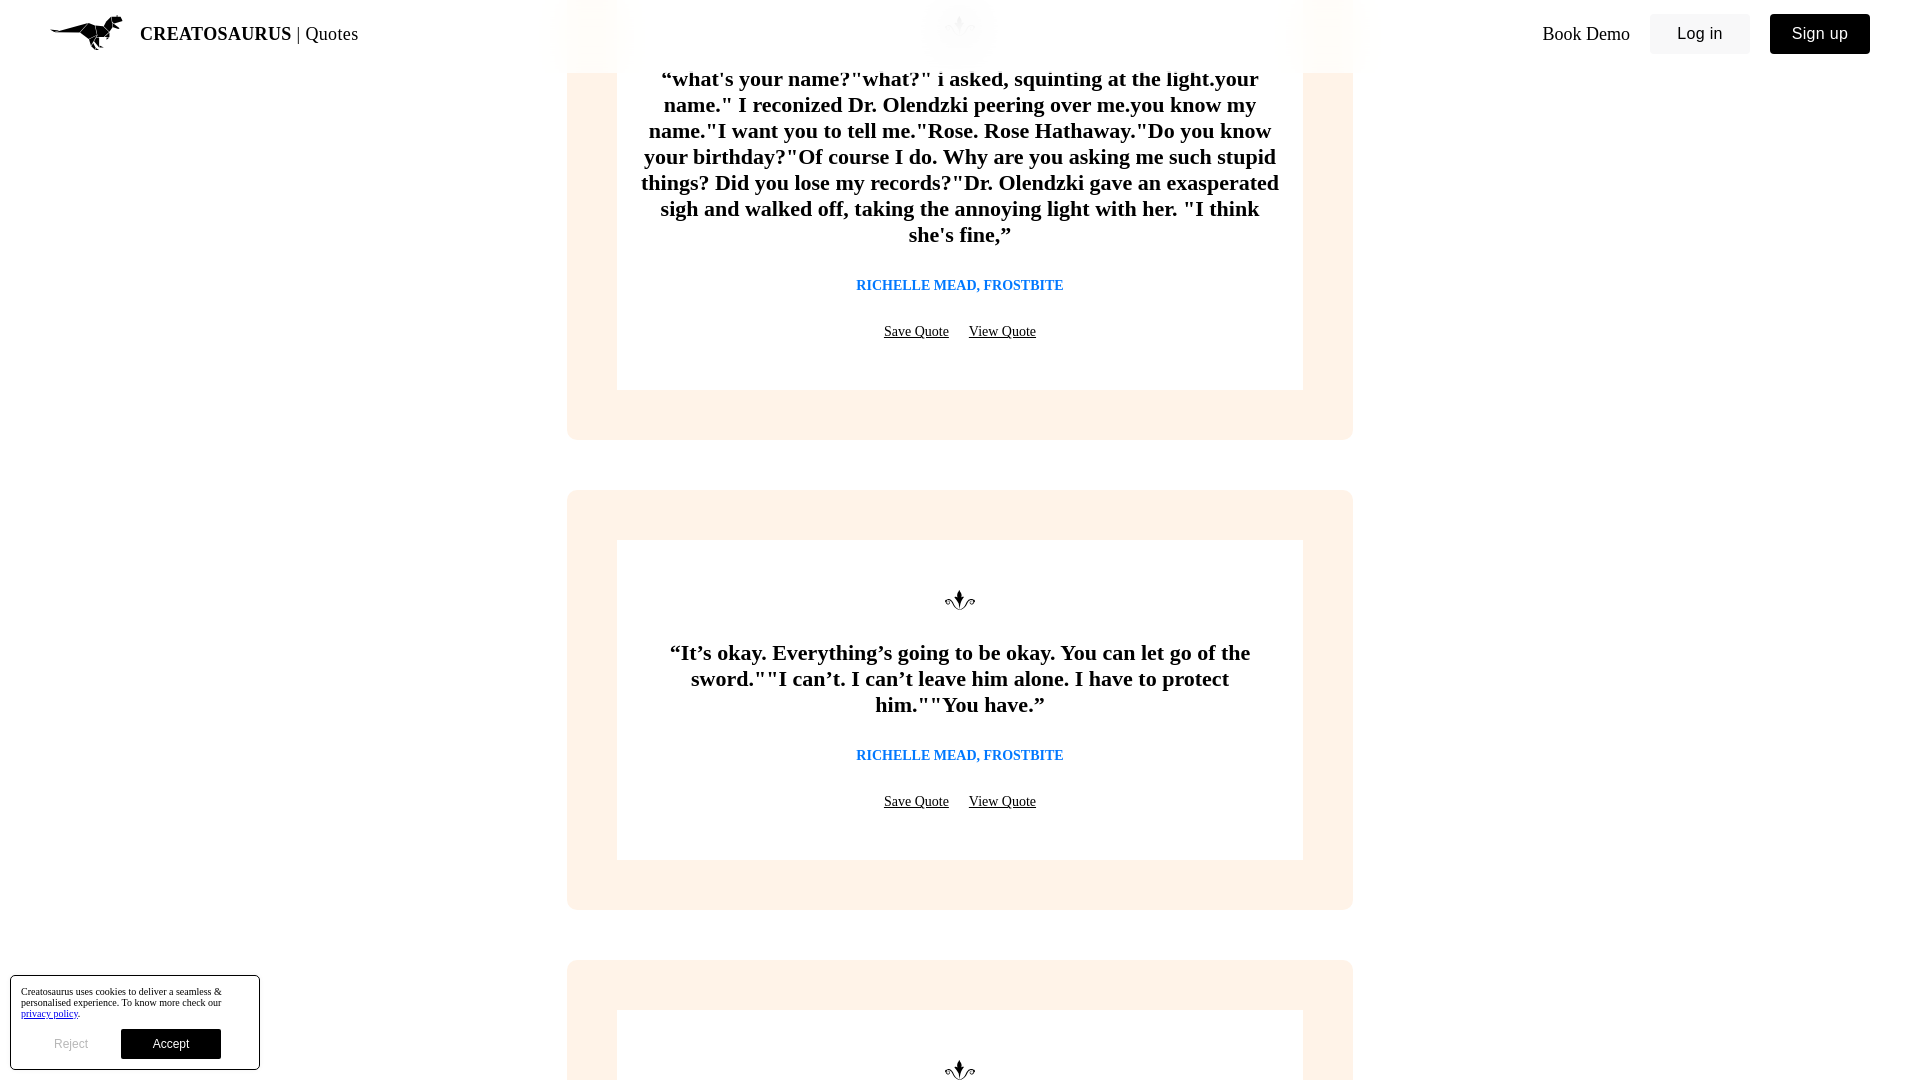 The image size is (1920, 1080). I want to click on RICHELLE MEAD, FROSTBITE, so click(960, 756).